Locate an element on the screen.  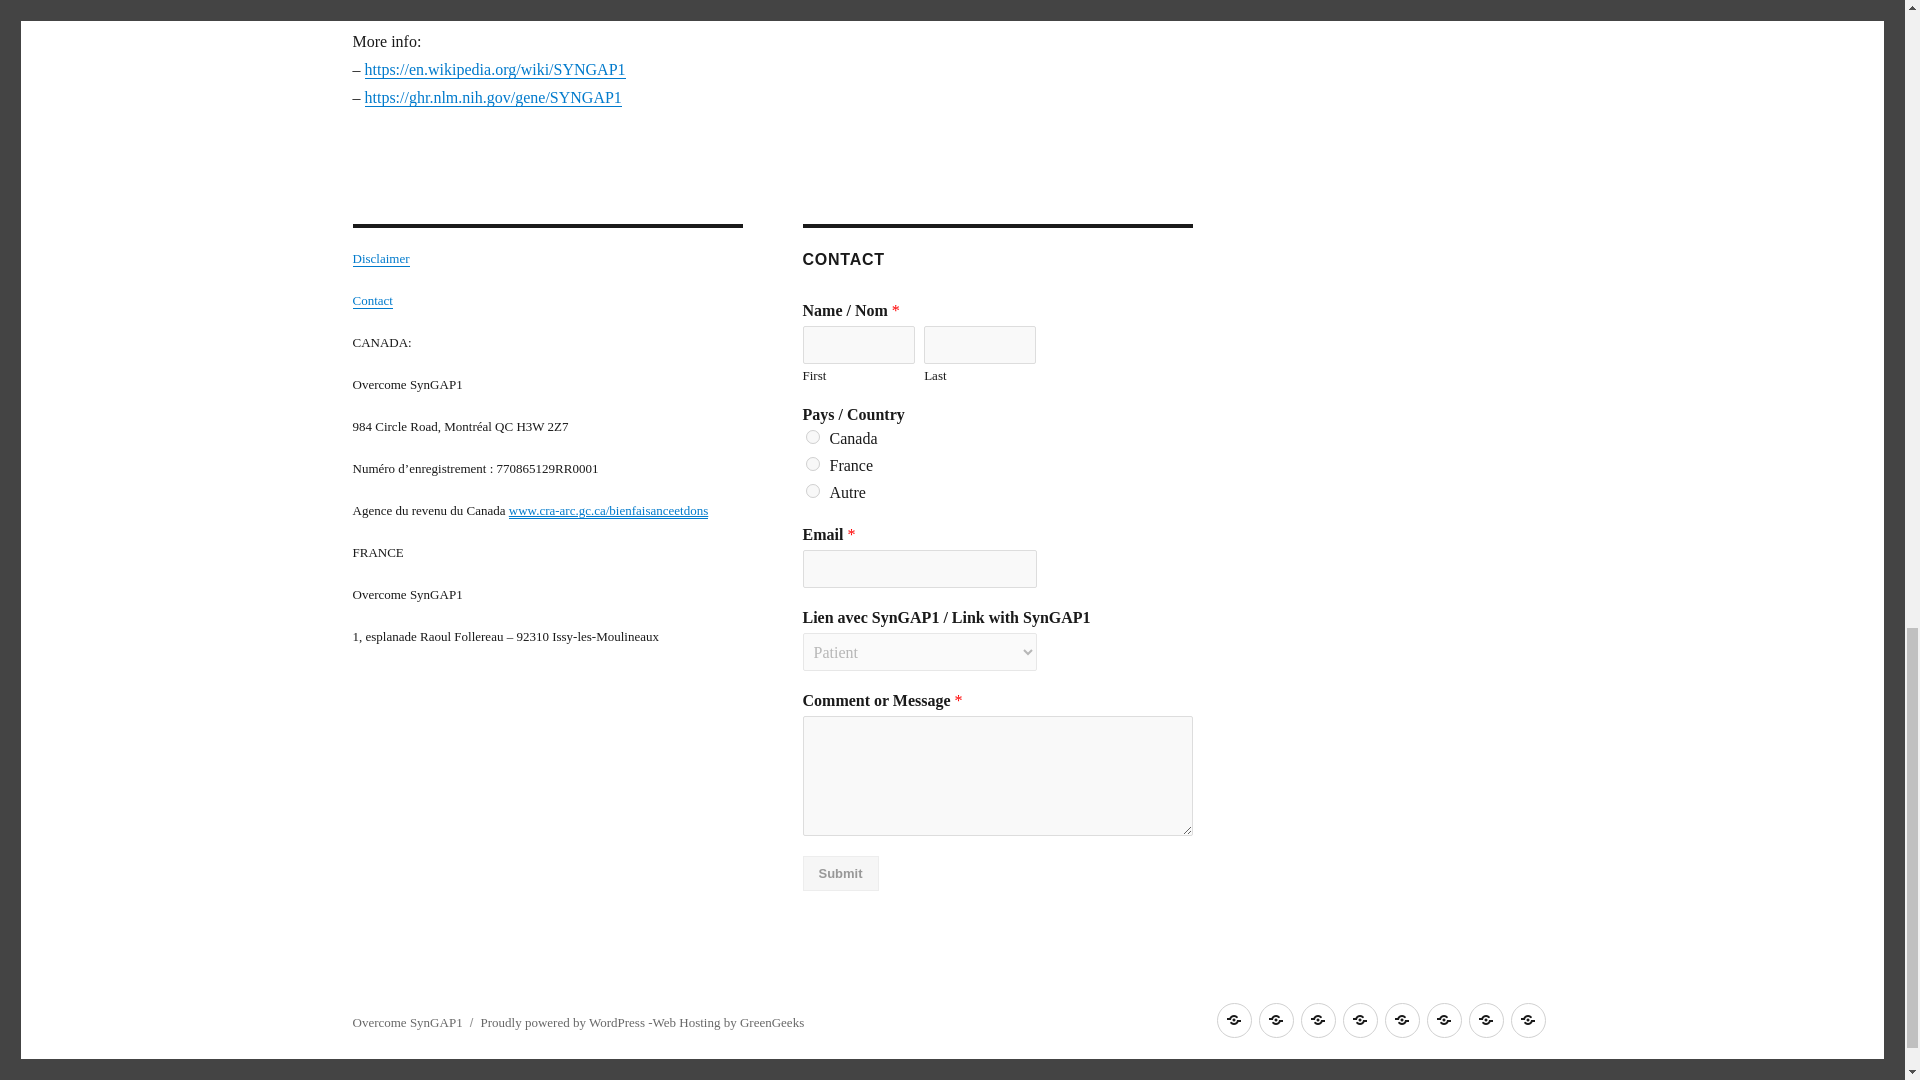
Submit is located at coordinates (840, 874).